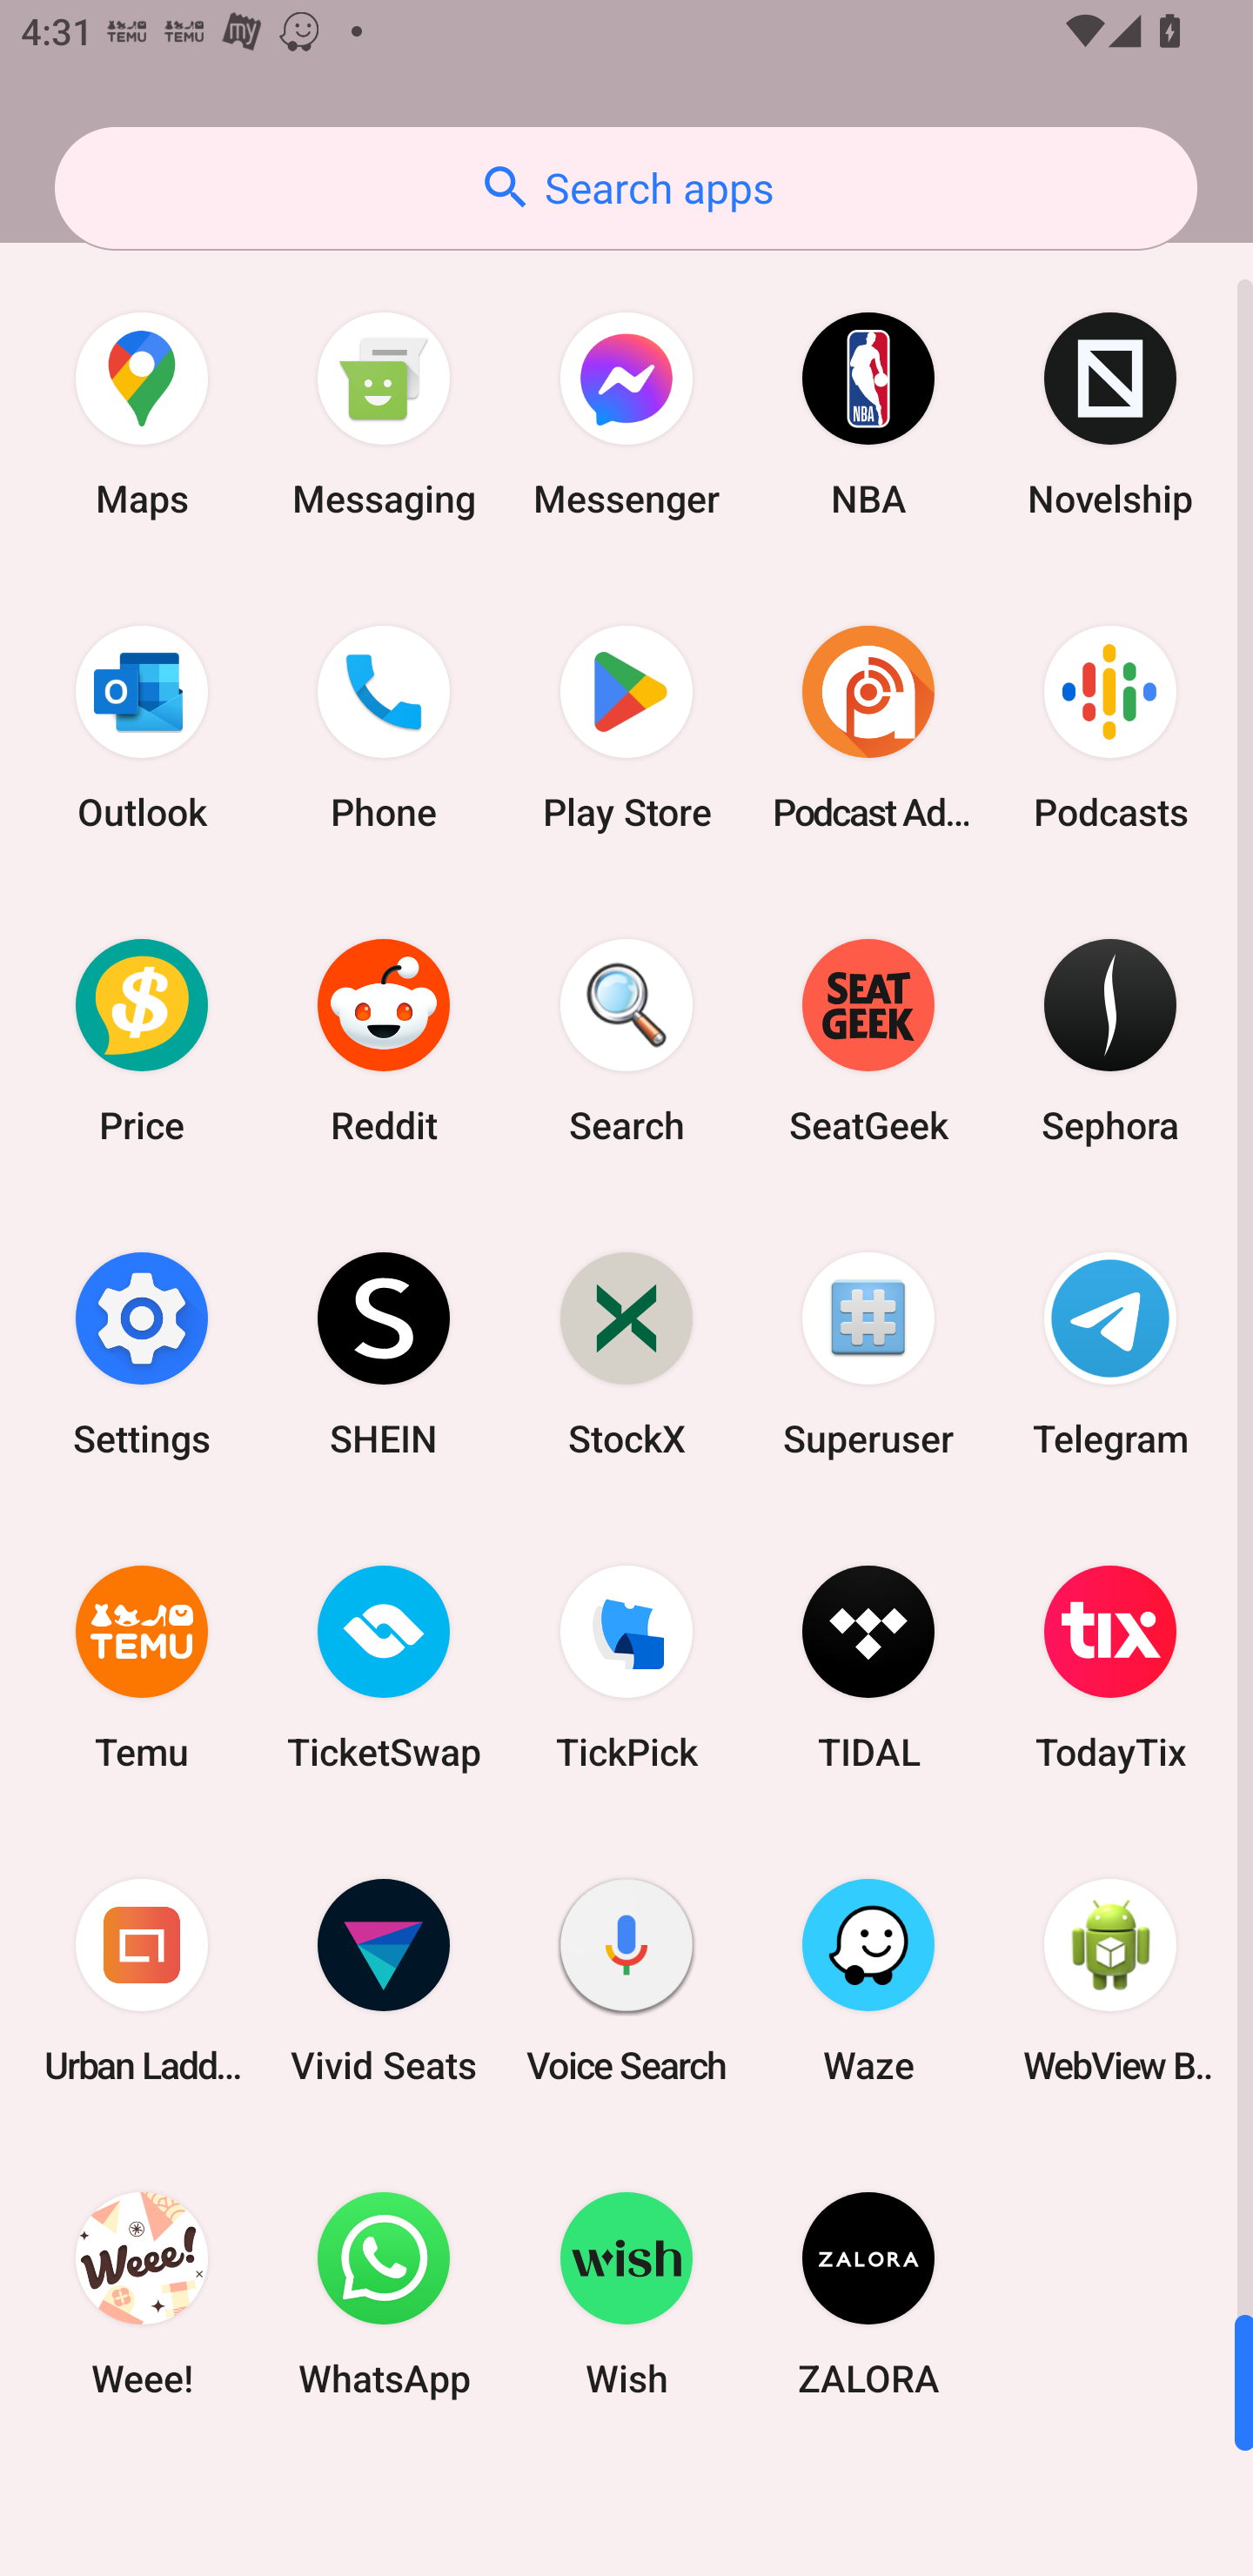 The width and height of the screenshot is (1253, 2576). Describe the element at coordinates (868, 1353) in the screenshot. I see `Superuser` at that location.